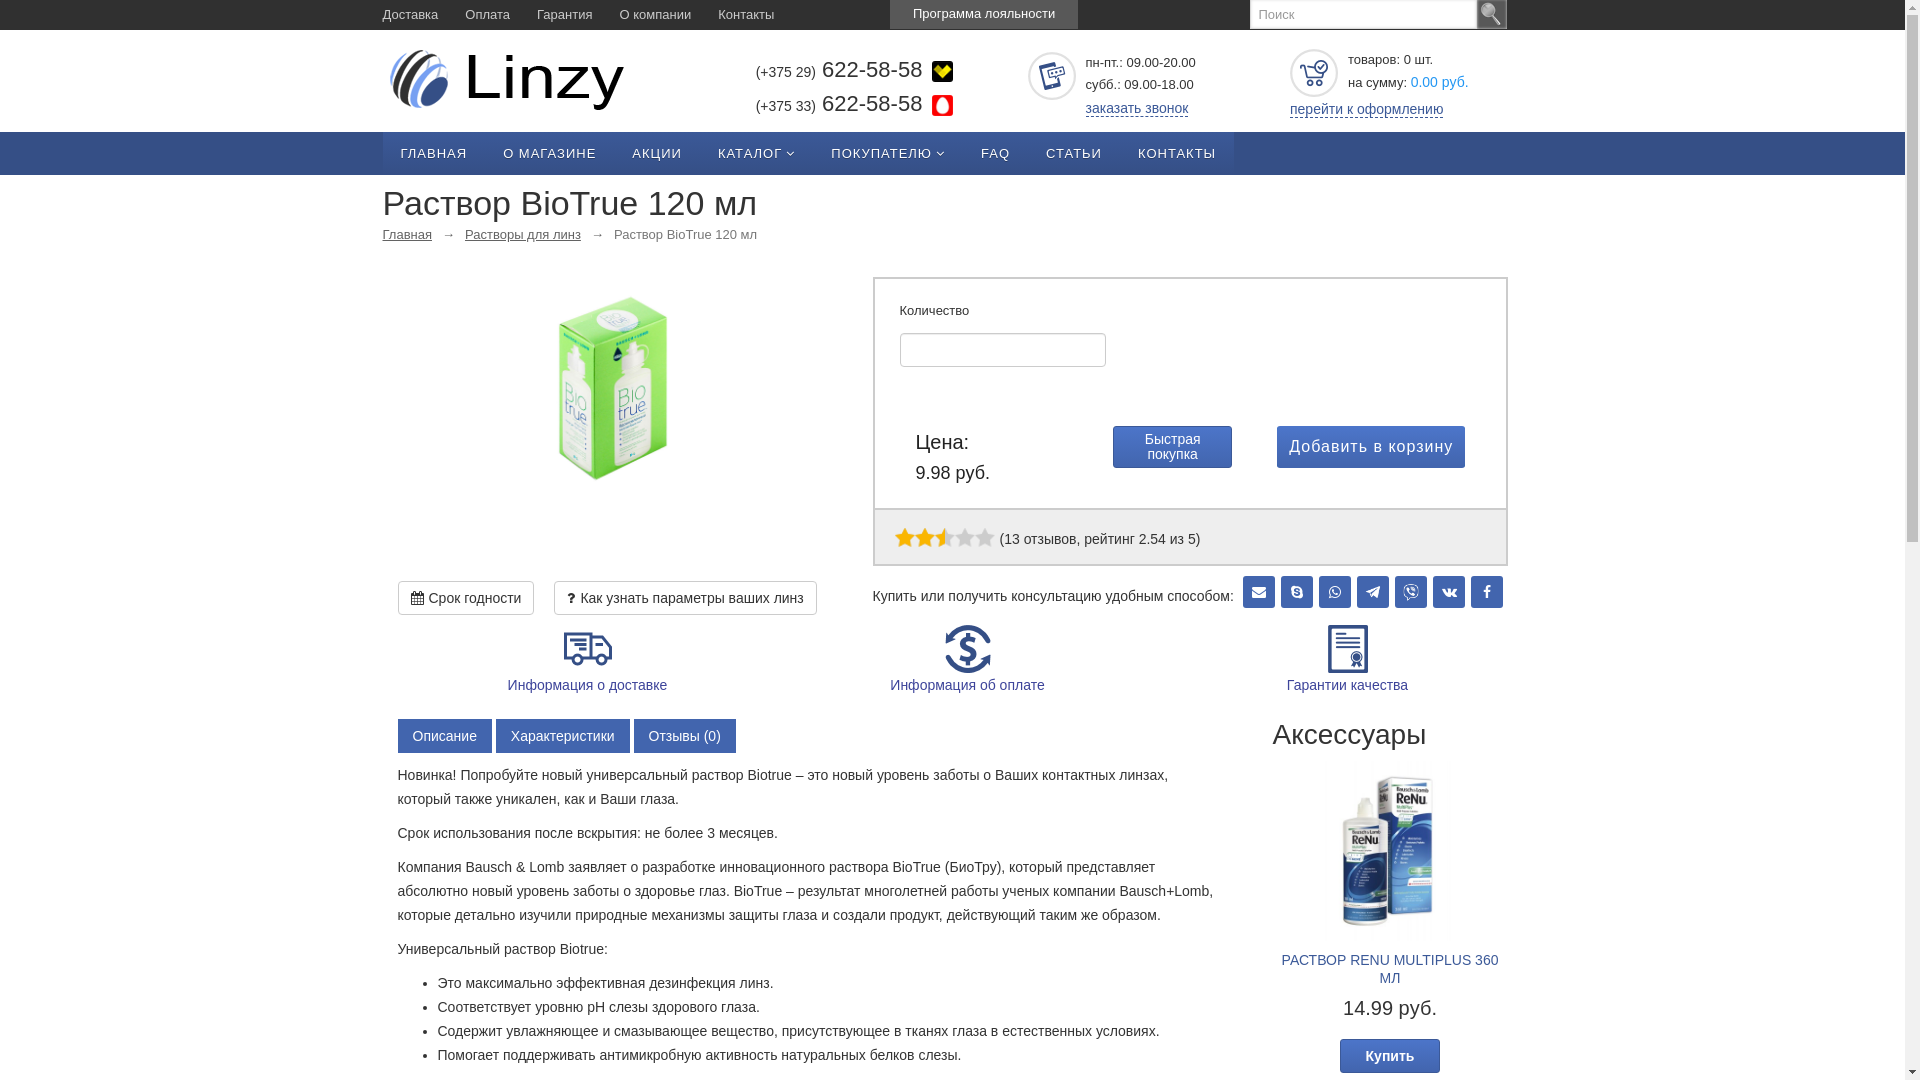  Describe the element at coordinates (996, 154) in the screenshot. I see `FAQ` at that location.